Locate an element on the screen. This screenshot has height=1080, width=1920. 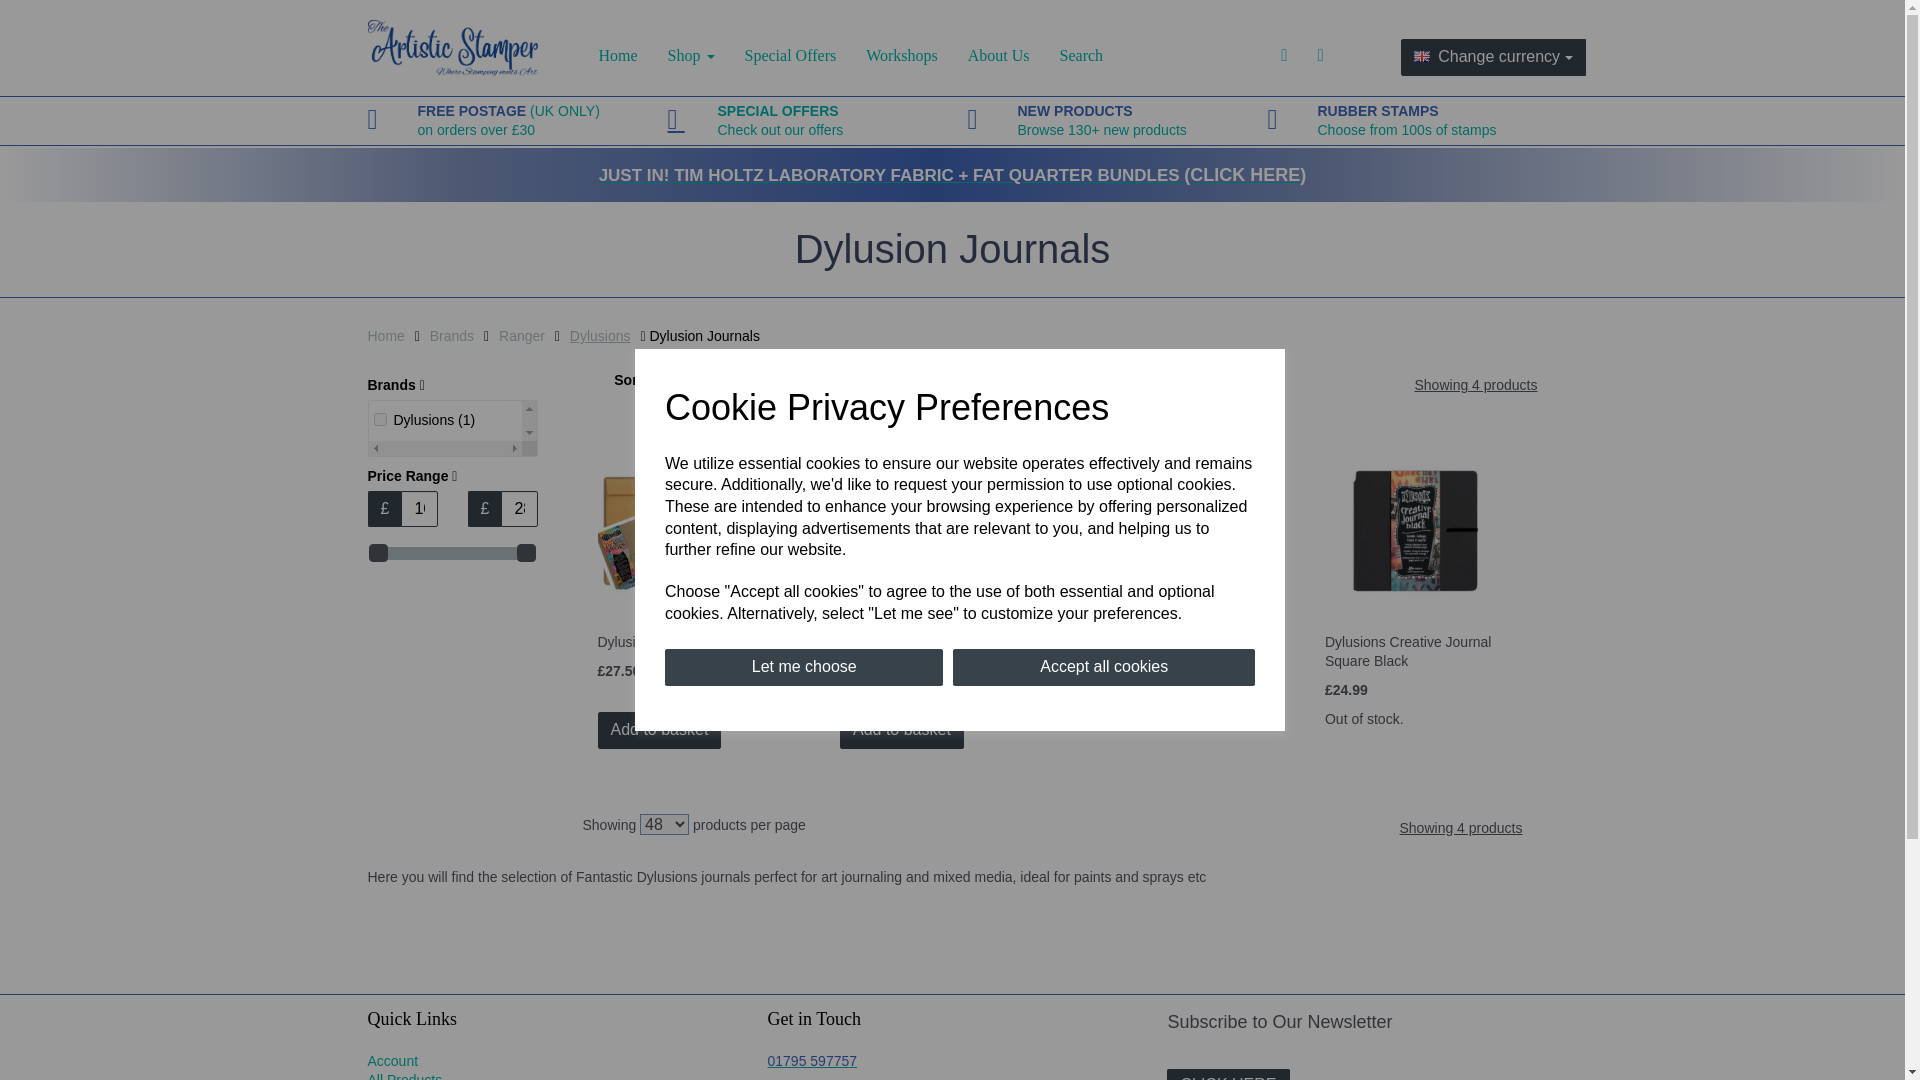
Special Offers is located at coordinates (998, 56).